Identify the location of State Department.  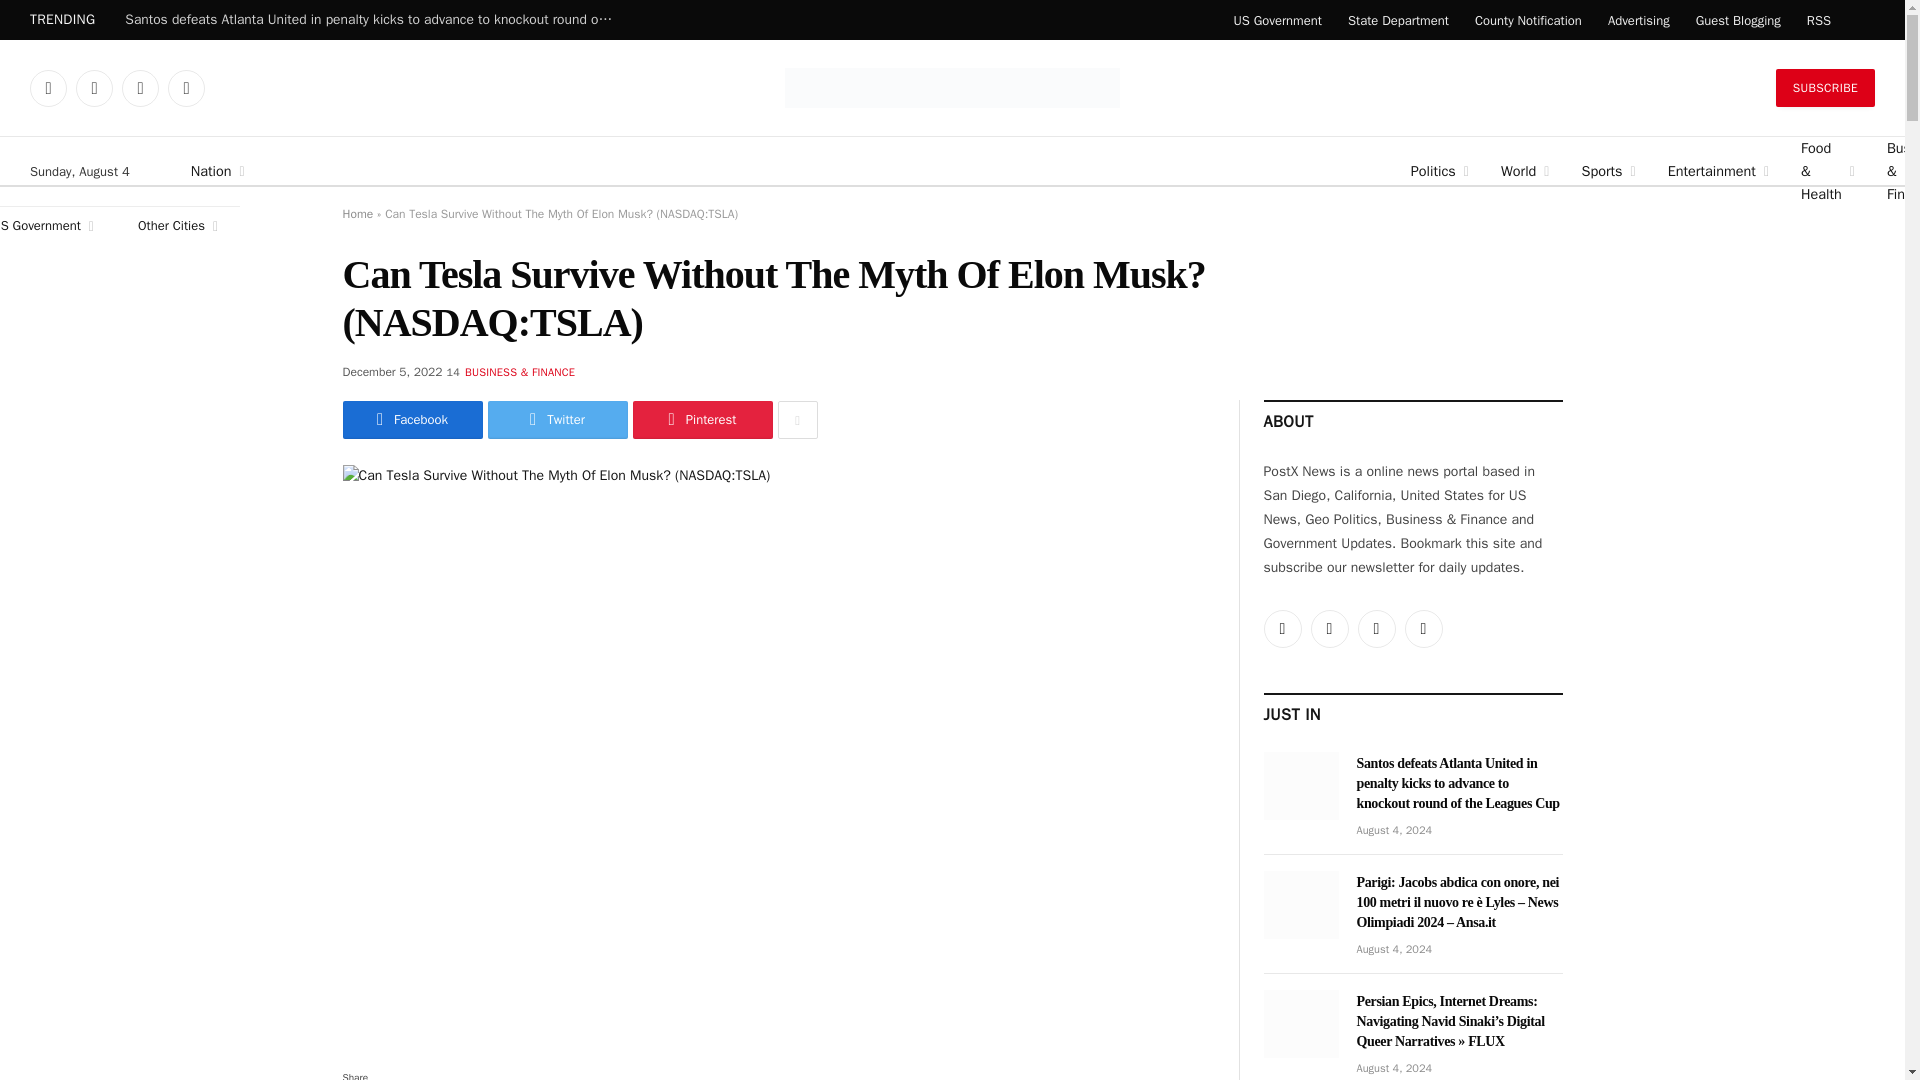
(1398, 20).